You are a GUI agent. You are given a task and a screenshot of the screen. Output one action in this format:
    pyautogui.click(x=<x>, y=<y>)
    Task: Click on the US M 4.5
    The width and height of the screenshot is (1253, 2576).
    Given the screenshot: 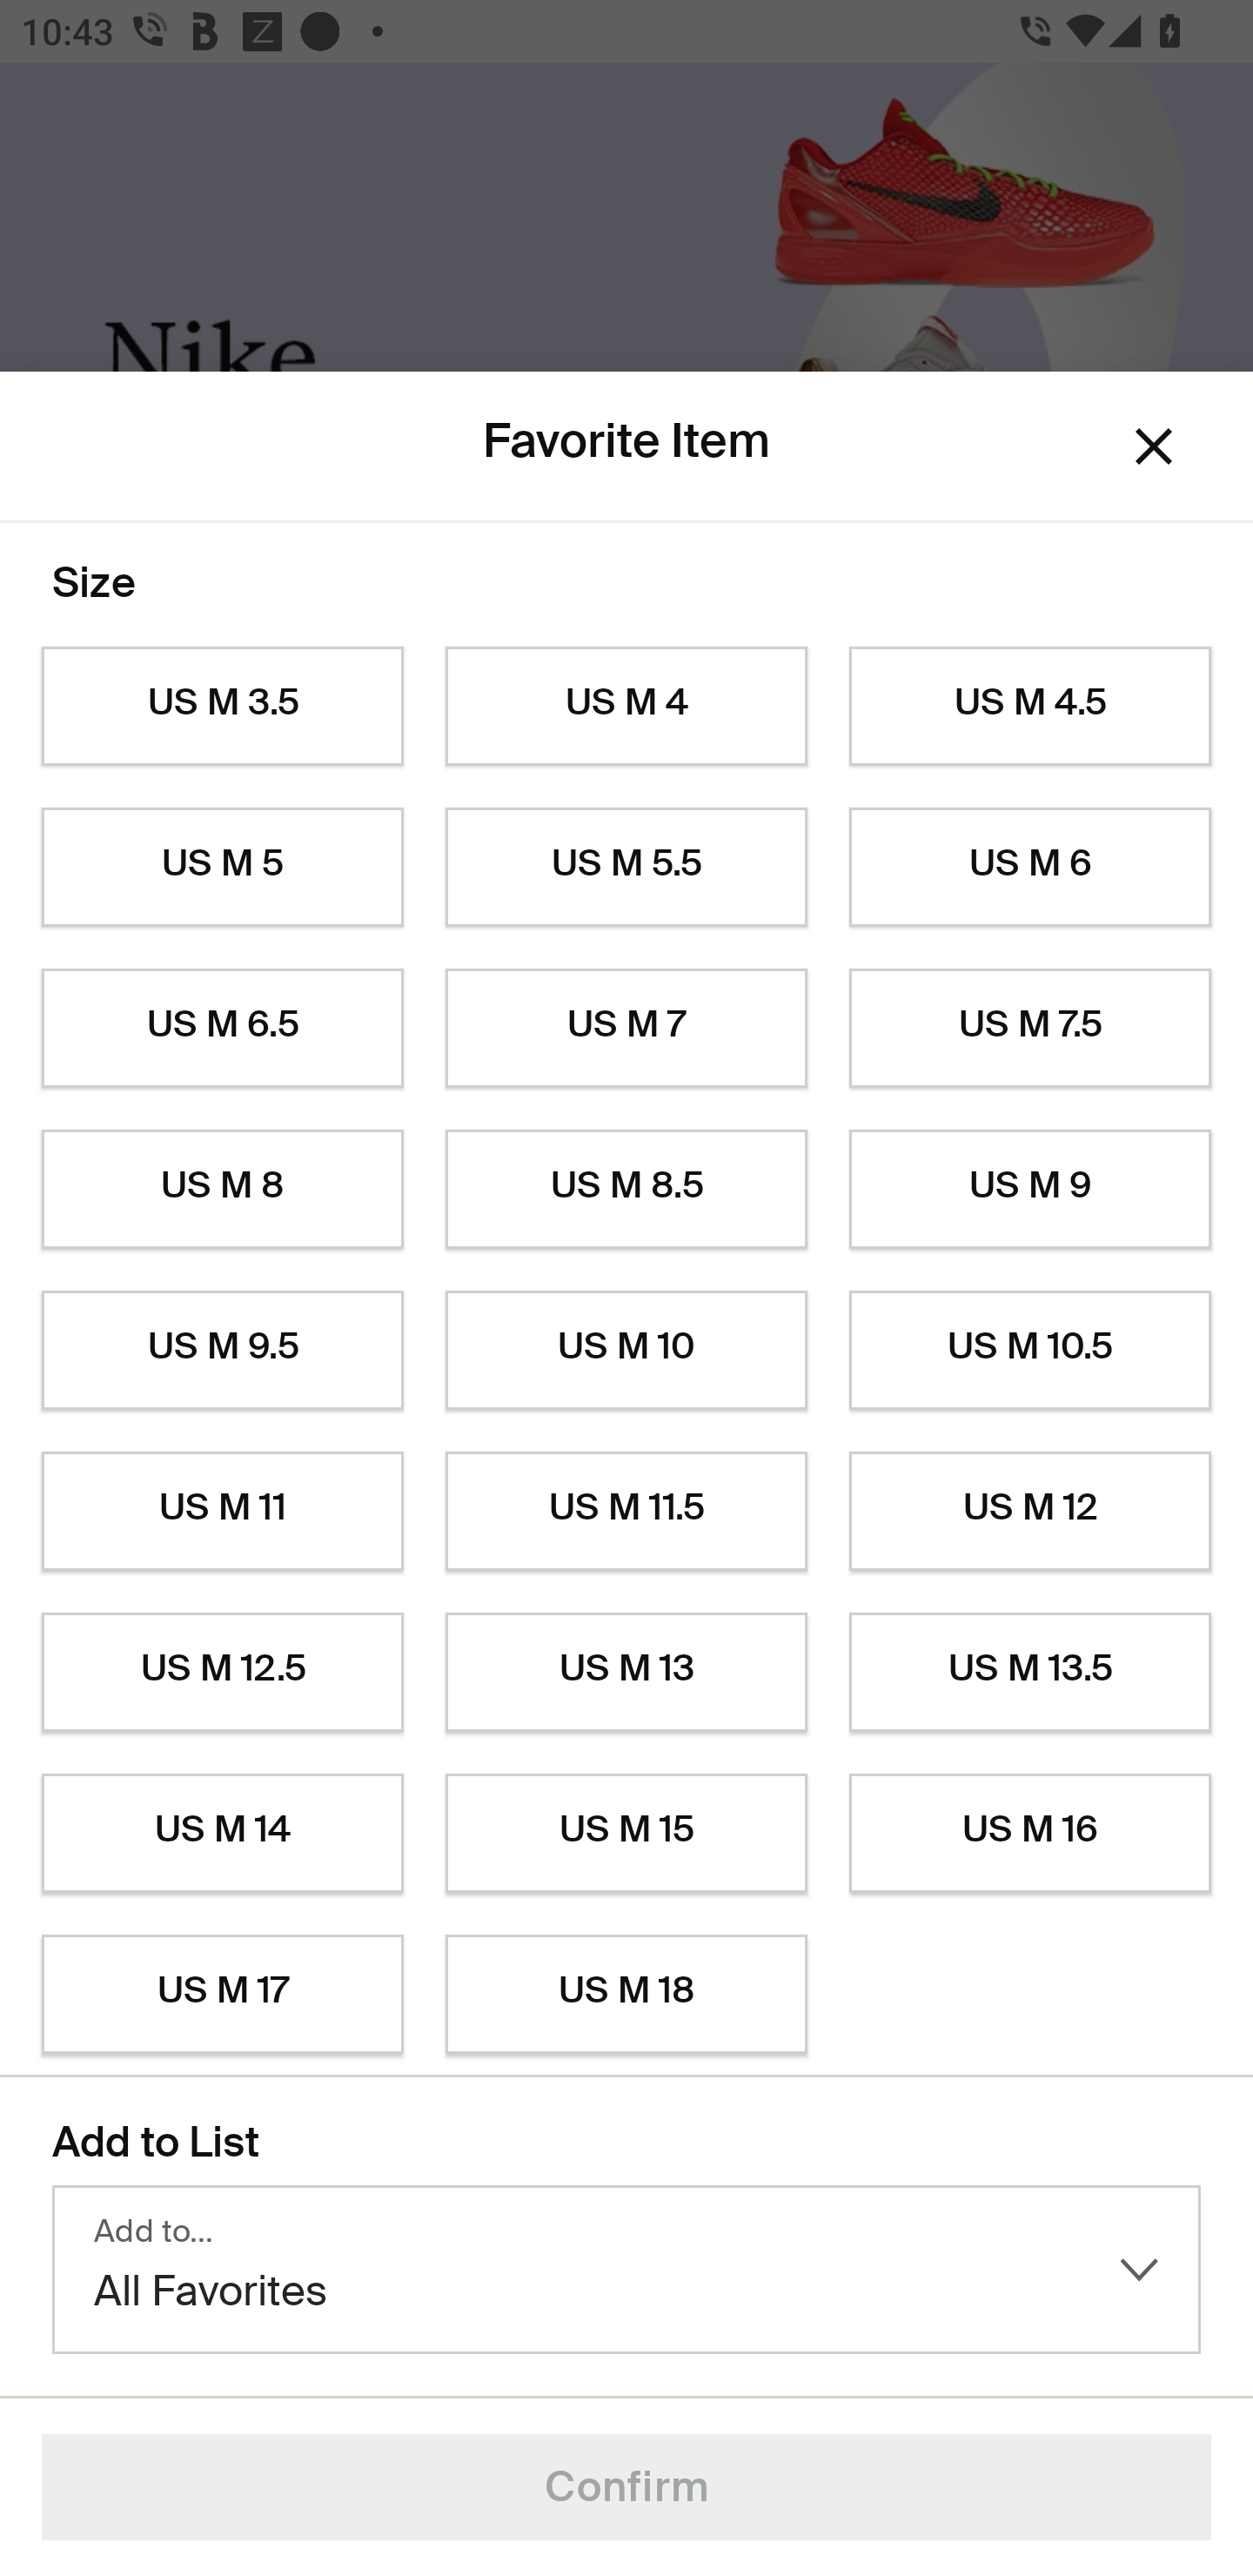 What is the action you would take?
    pyautogui.click(x=1030, y=707)
    